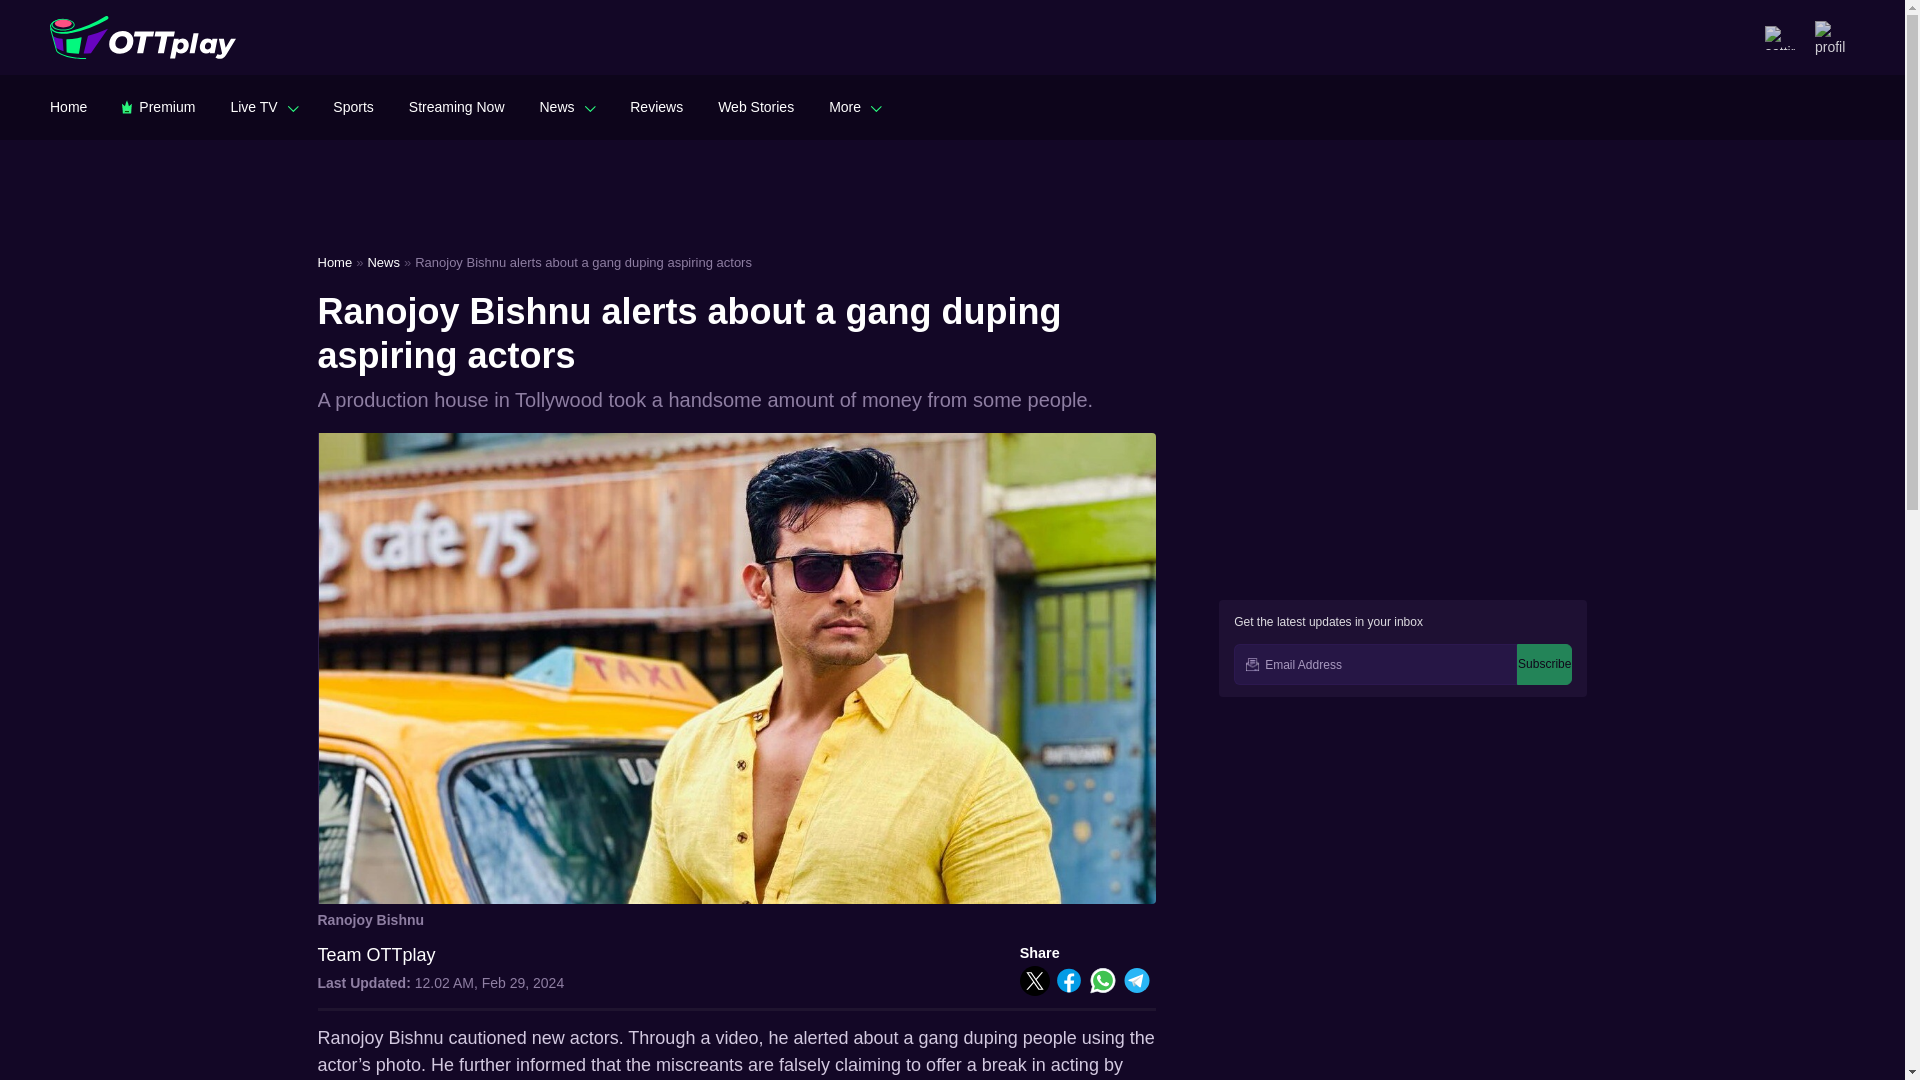 This screenshot has height=1080, width=1920. What do you see at coordinates (567, 106) in the screenshot?
I see `News` at bounding box center [567, 106].